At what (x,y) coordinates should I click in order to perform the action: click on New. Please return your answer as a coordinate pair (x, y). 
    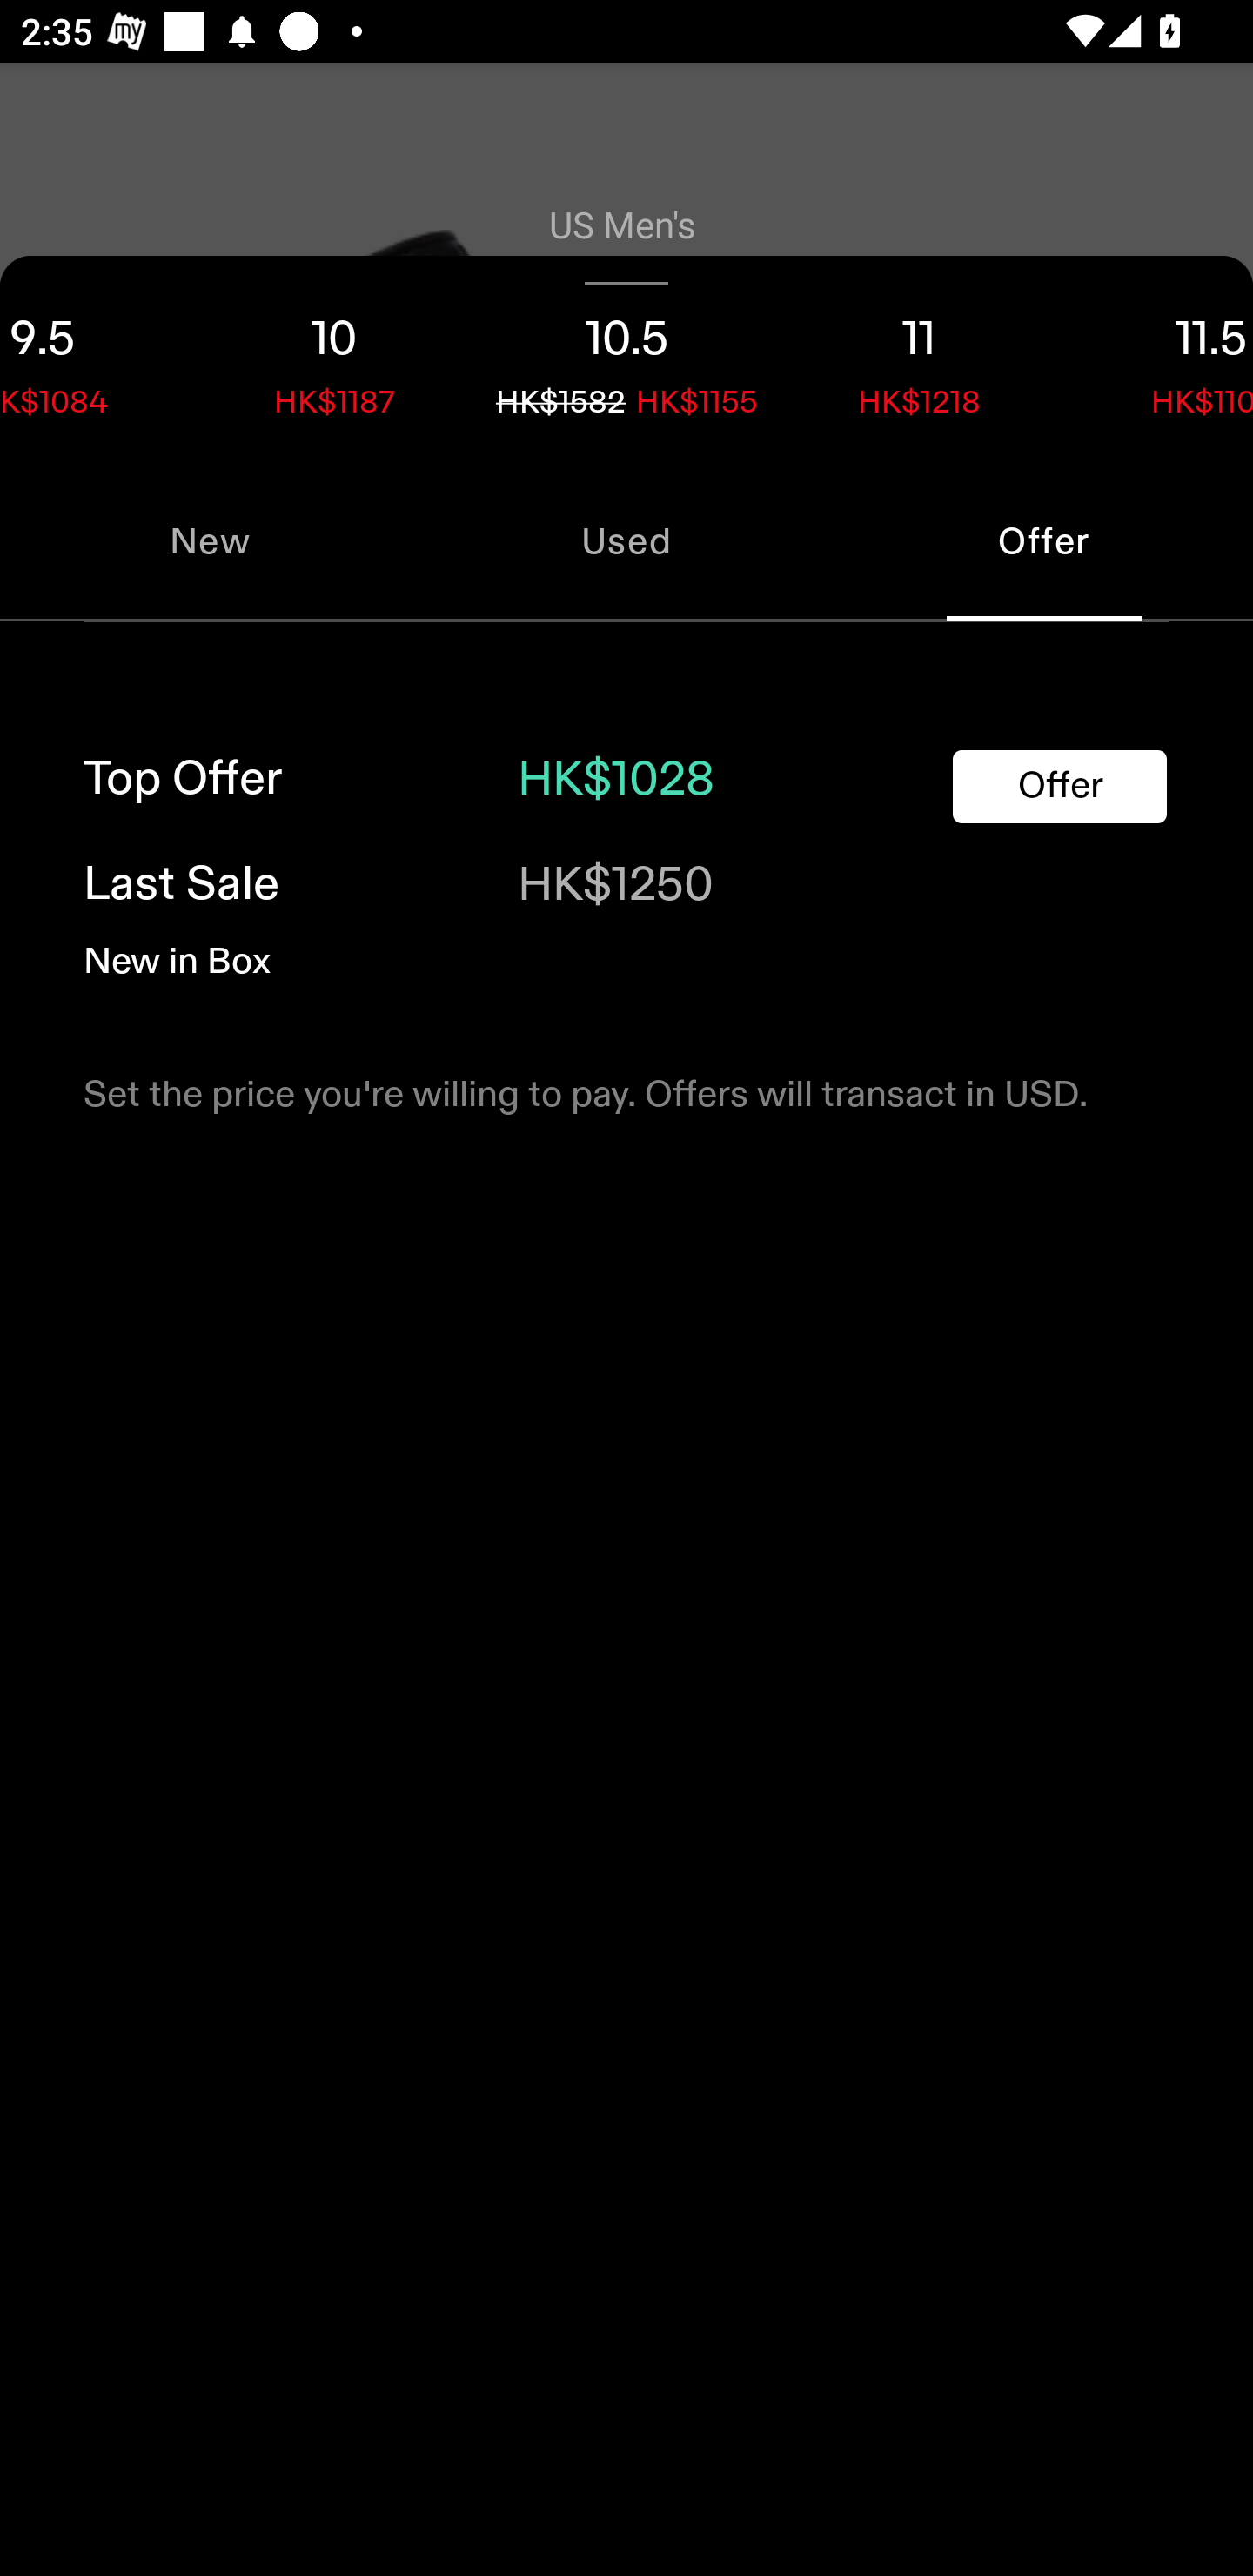
    Looking at the image, I should click on (209, 541).